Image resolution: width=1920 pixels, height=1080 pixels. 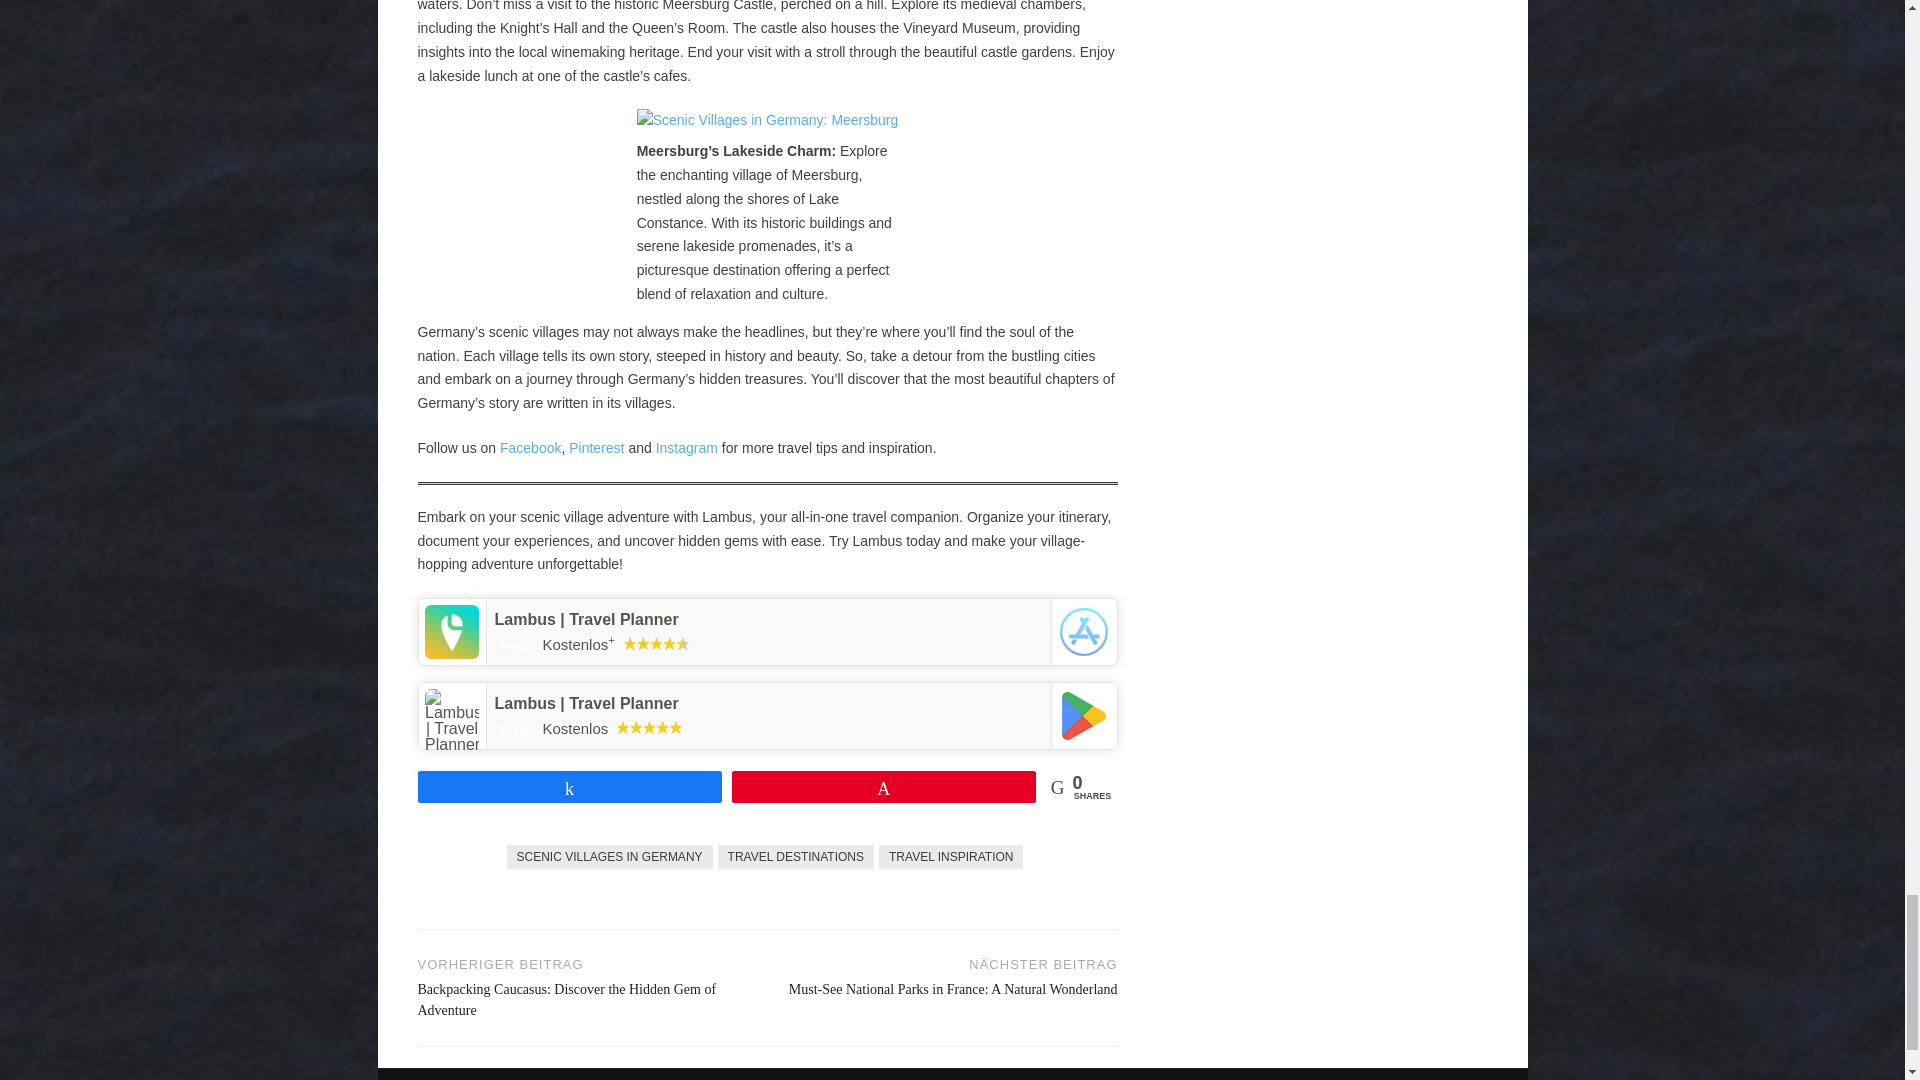 What do you see at coordinates (687, 447) in the screenshot?
I see `Instagram` at bounding box center [687, 447].